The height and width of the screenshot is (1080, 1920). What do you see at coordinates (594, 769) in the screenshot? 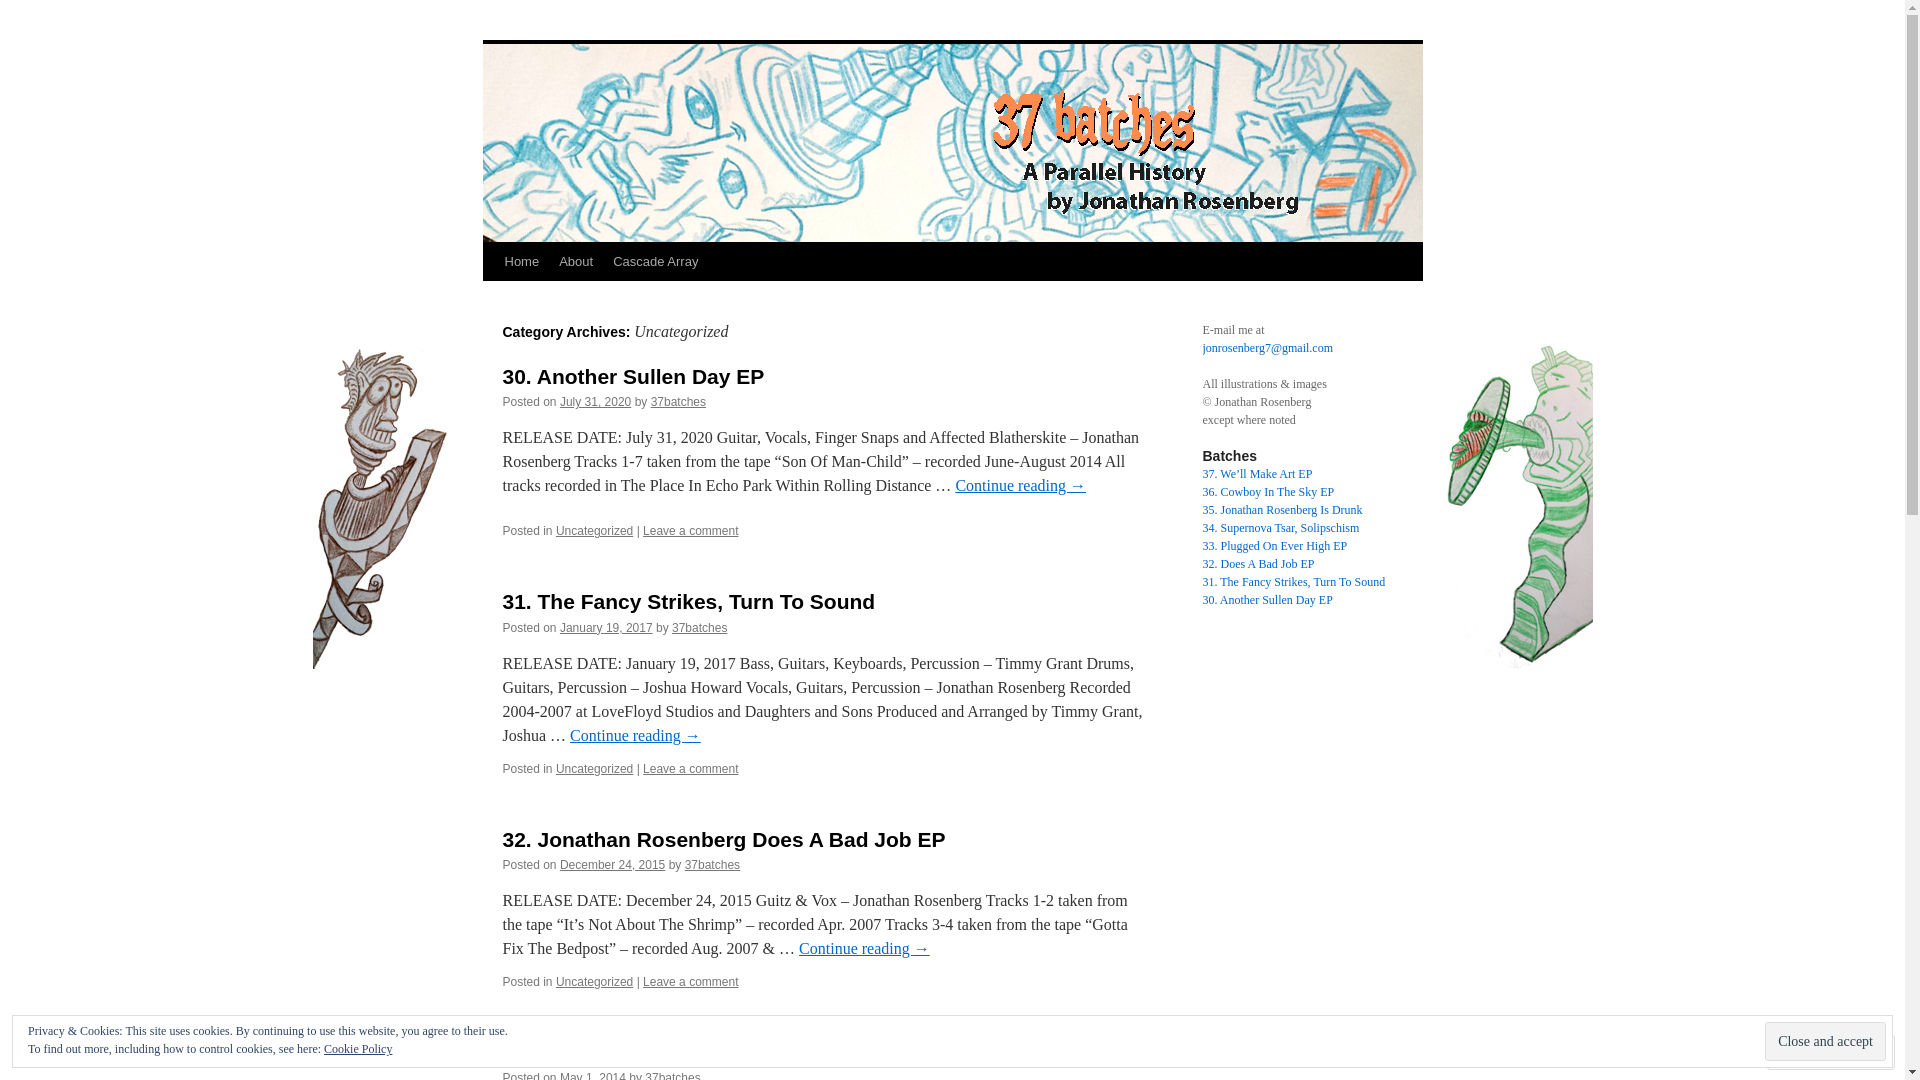
I see `Uncategorized` at bounding box center [594, 769].